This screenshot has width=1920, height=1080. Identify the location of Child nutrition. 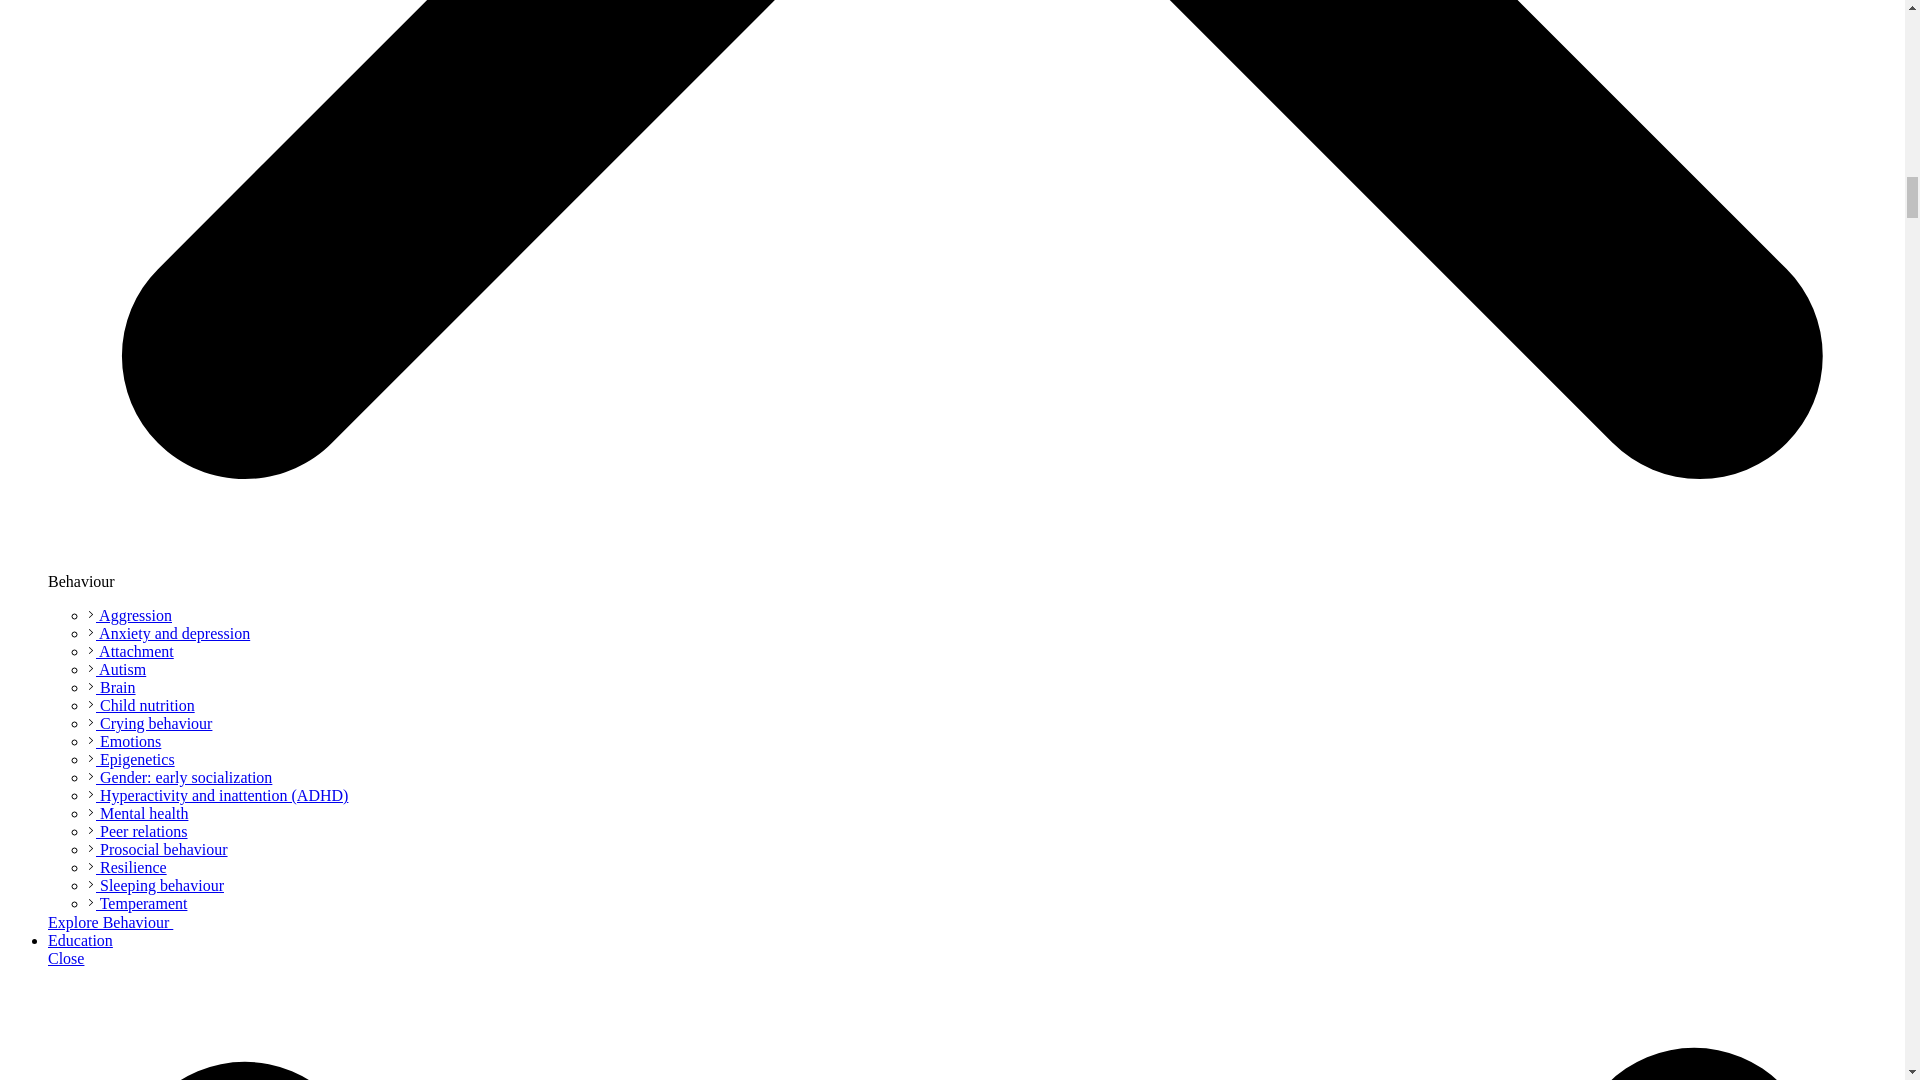
(142, 704).